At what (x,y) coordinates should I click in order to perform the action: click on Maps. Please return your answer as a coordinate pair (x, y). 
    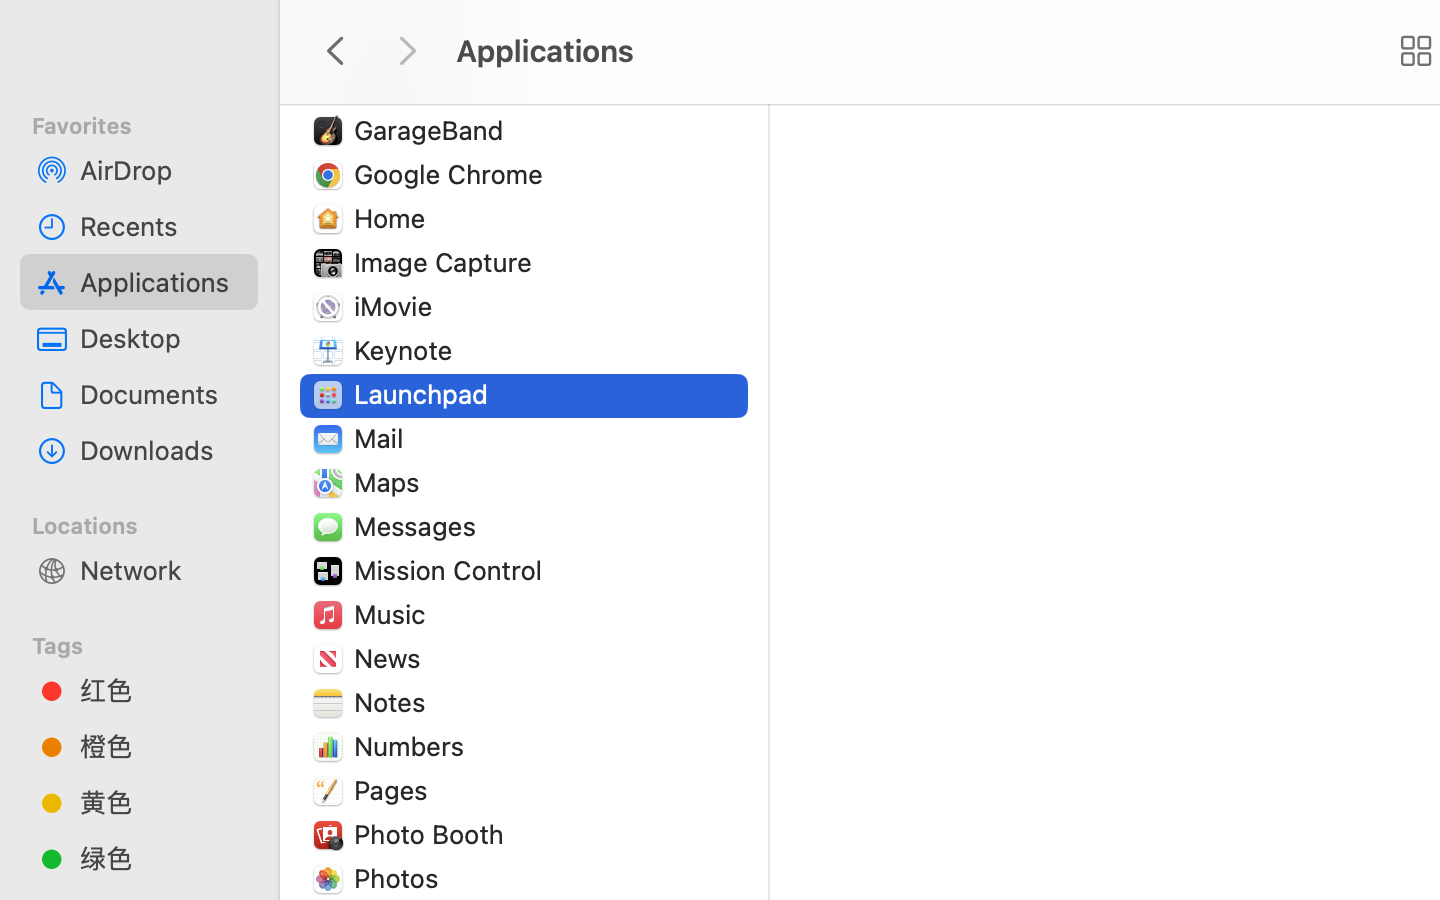
    Looking at the image, I should click on (391, 482).